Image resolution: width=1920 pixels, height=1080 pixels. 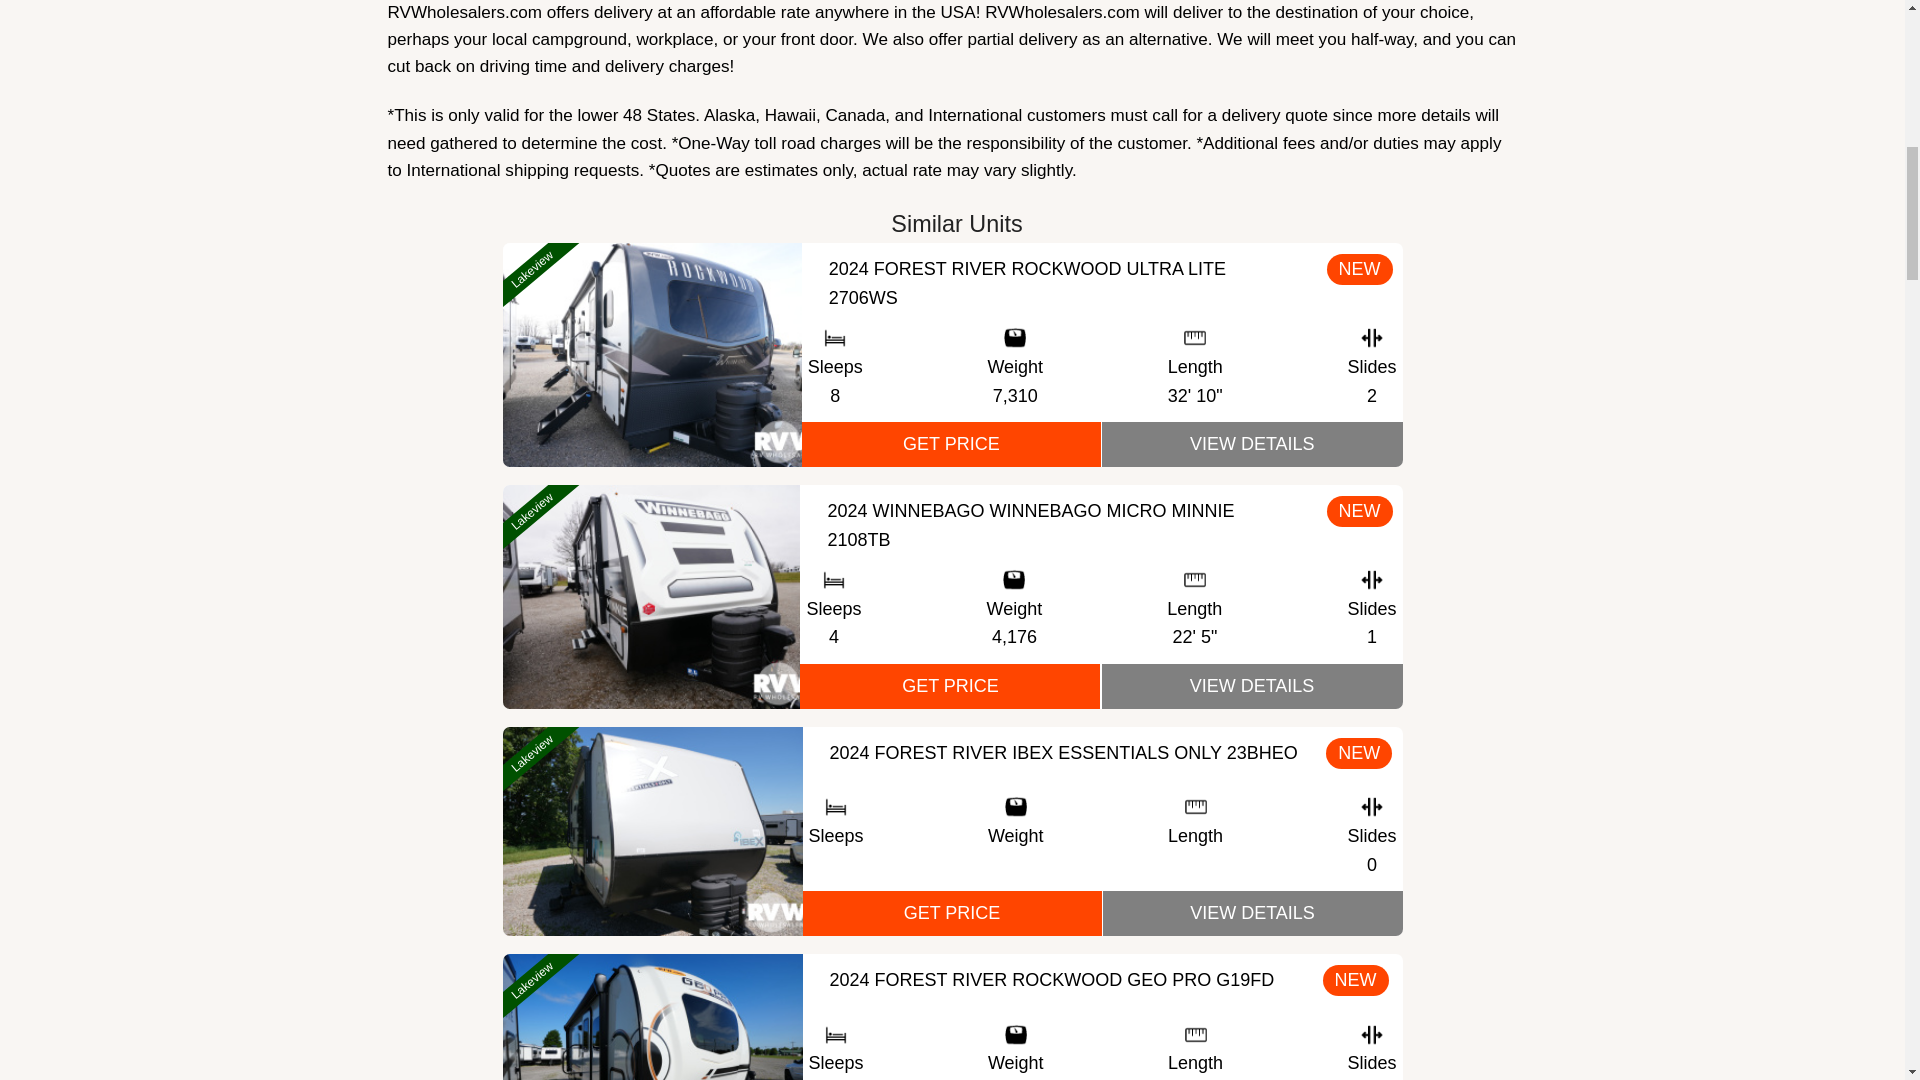 What do you see at coordinates (1195, 866) in the screenshot?
I see `Length ` at bounding box center [1195, 866].